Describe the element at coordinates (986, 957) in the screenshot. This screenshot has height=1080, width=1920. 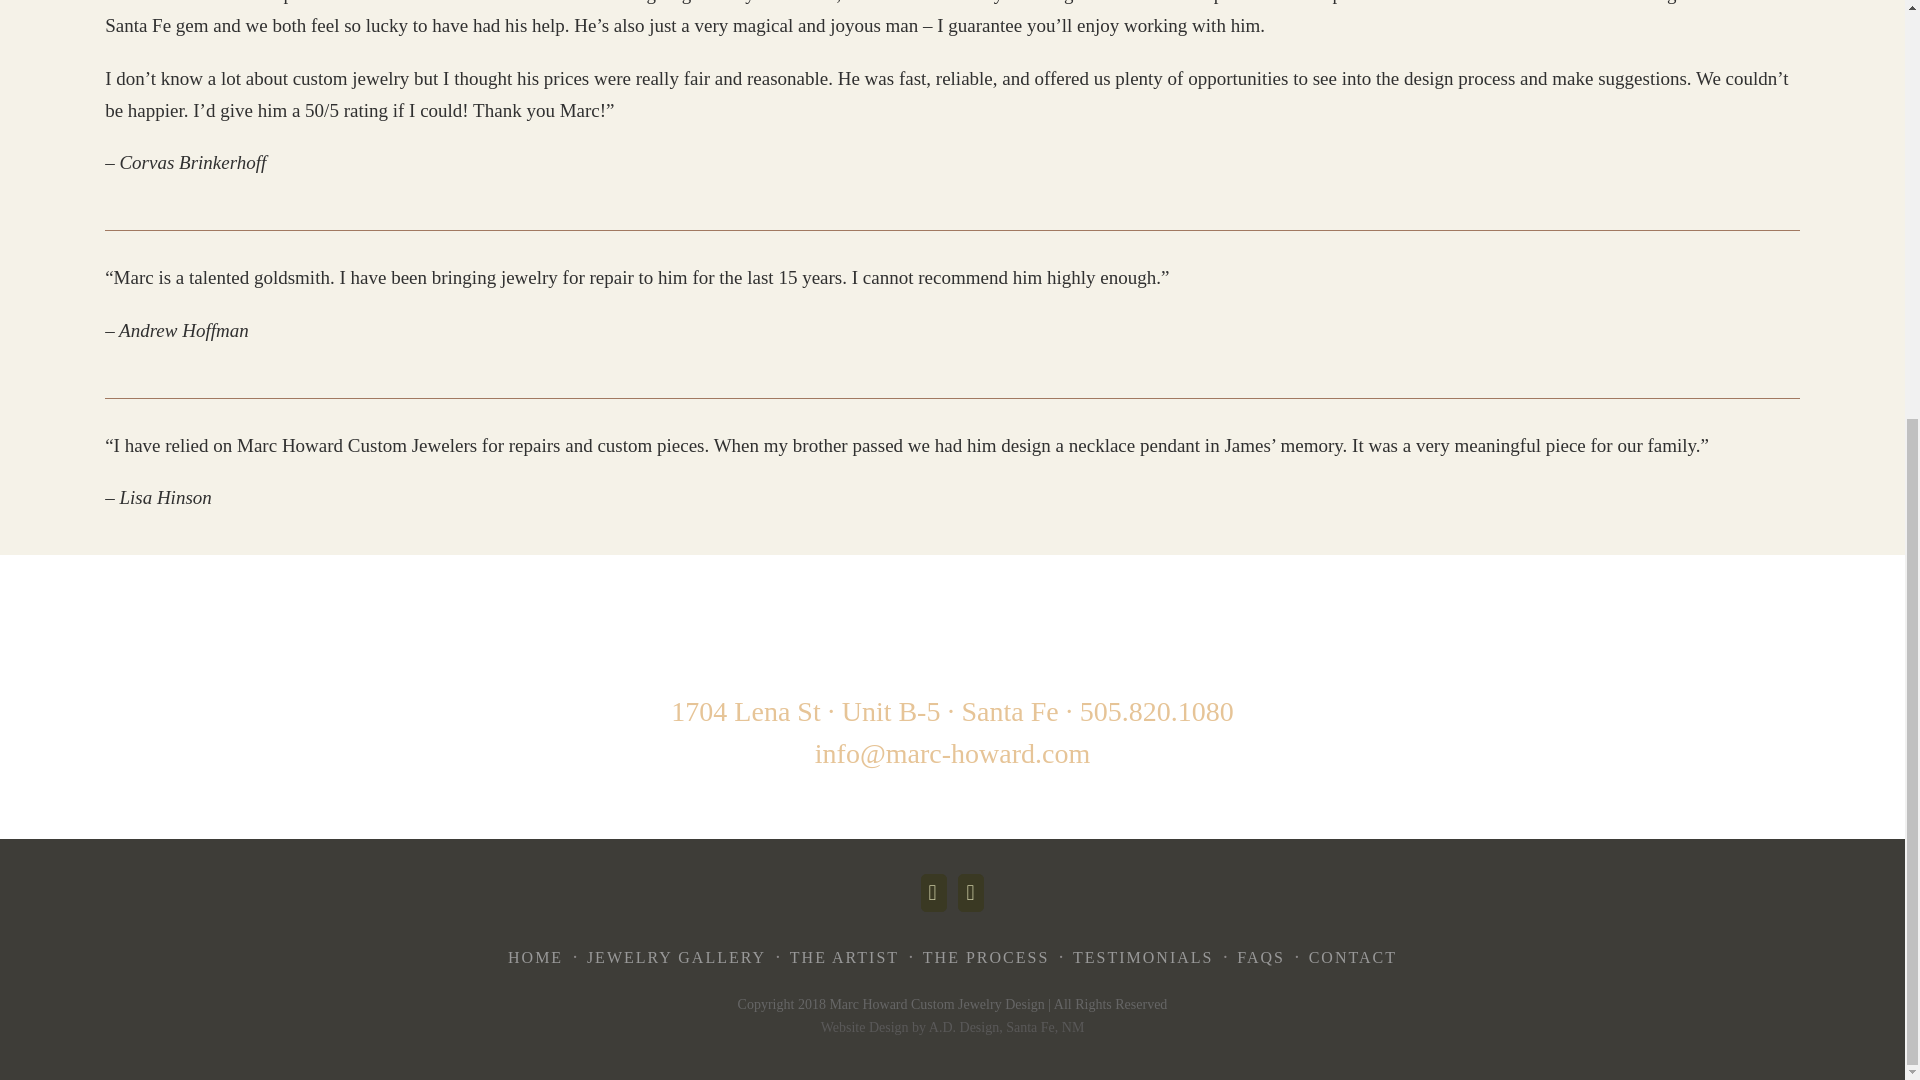
I see `THE PROCESS` at that location.